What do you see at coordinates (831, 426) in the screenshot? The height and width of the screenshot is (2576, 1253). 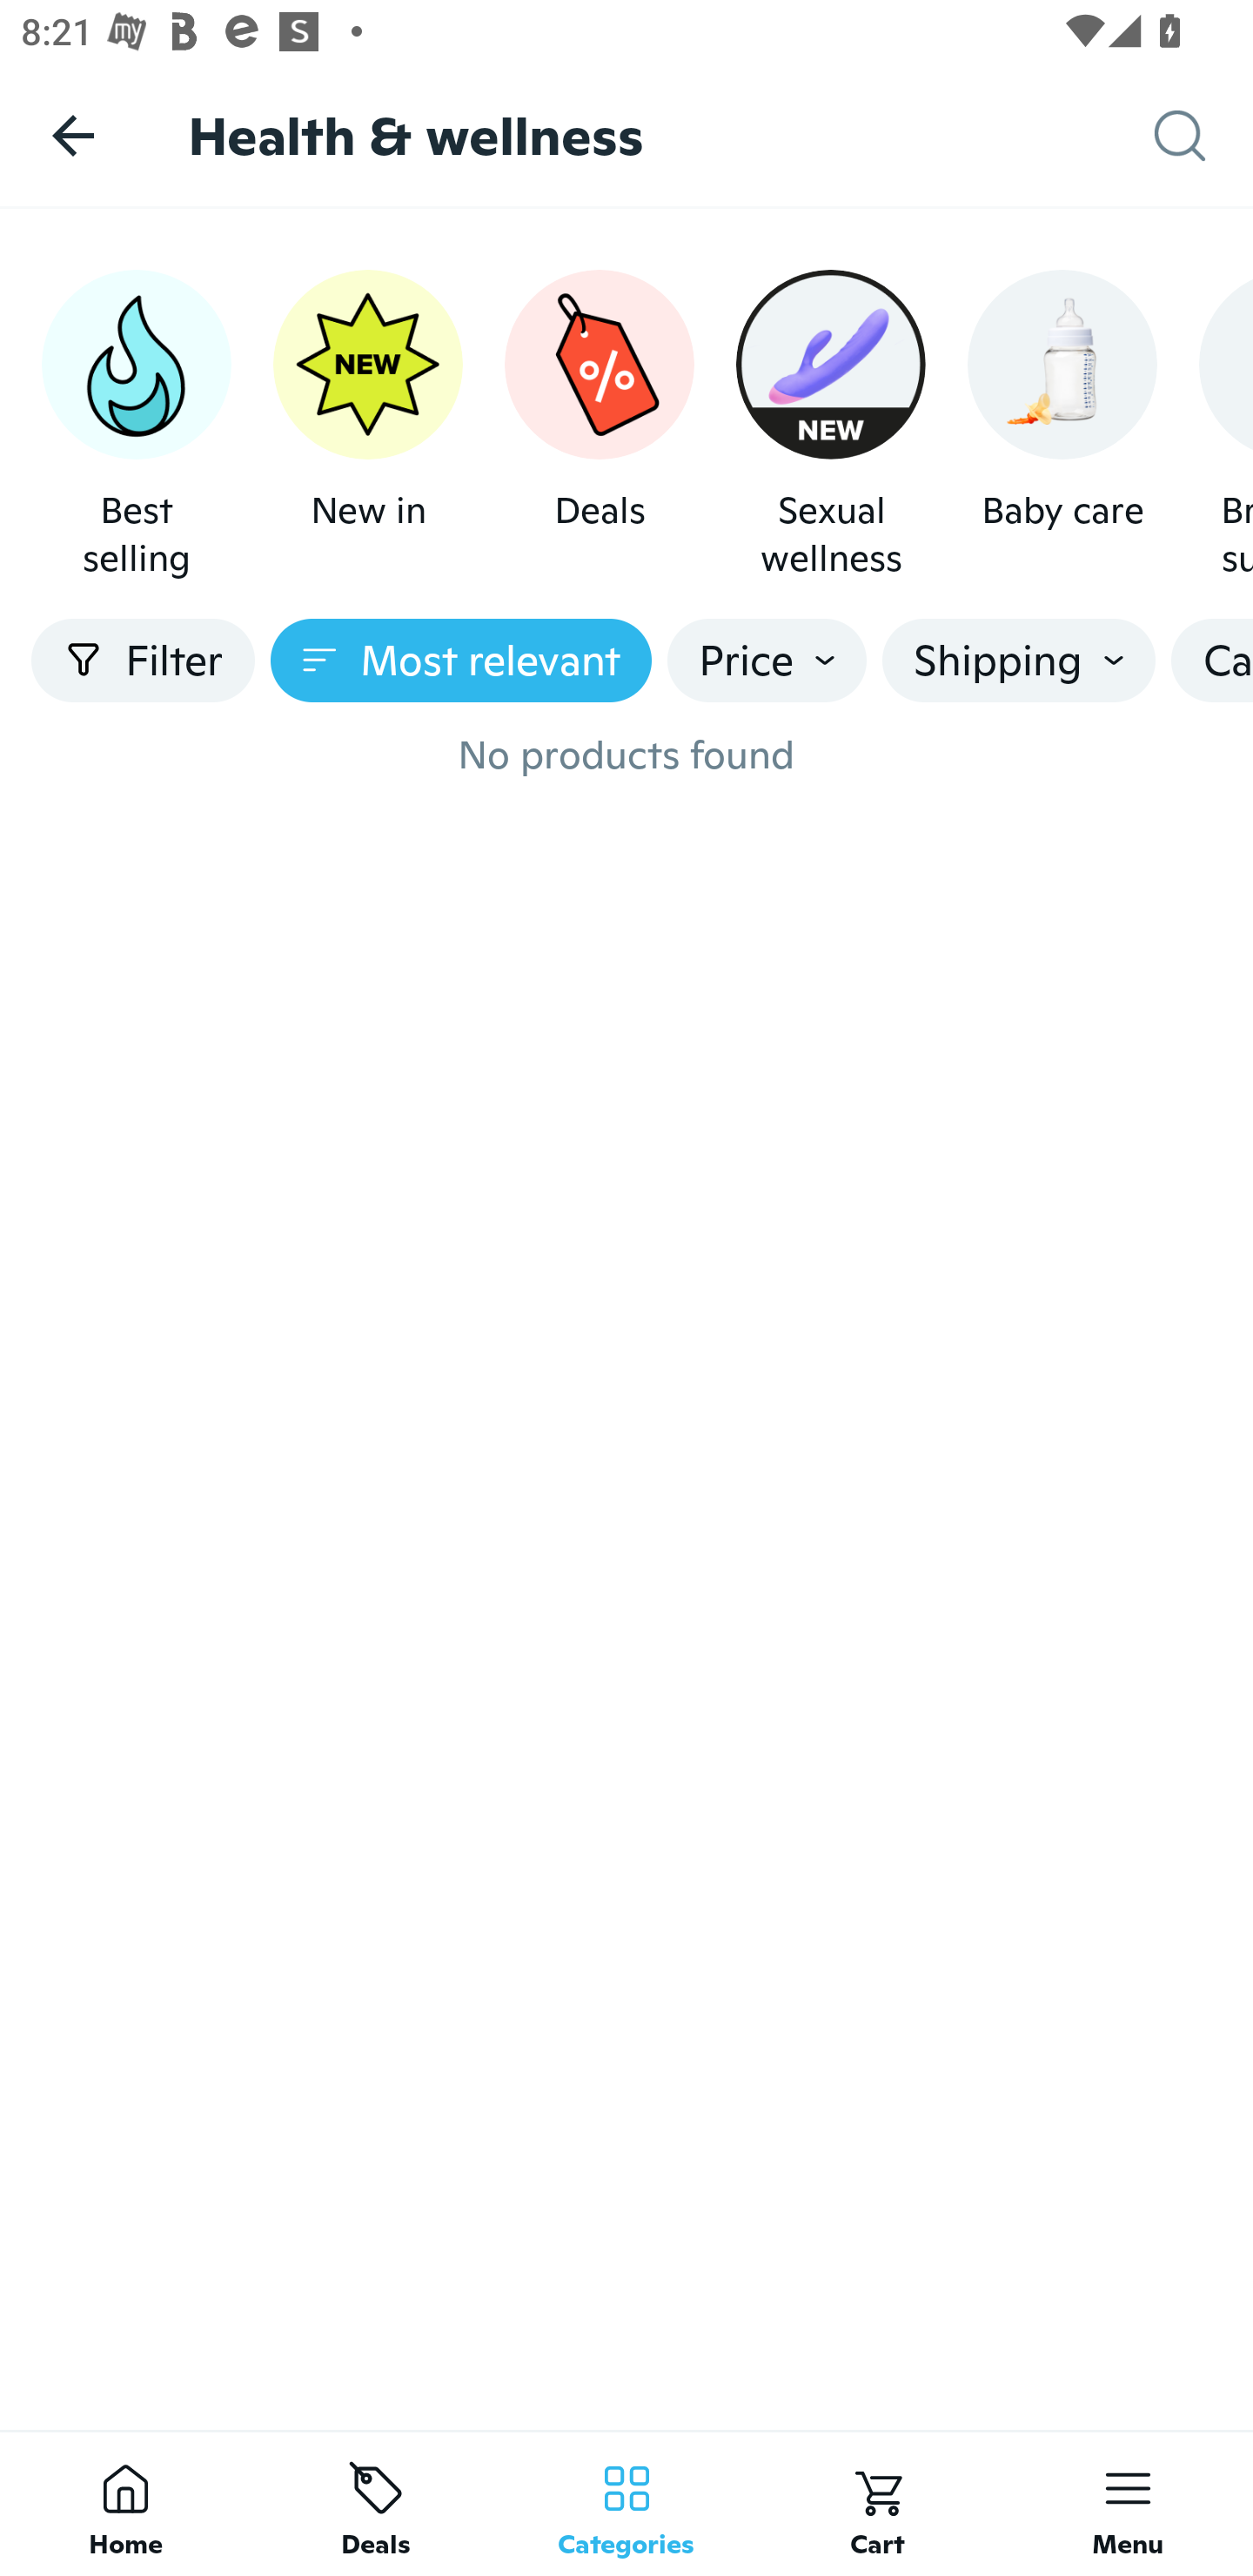 I see `Sexual wellness` at bounding box center [831, 426].